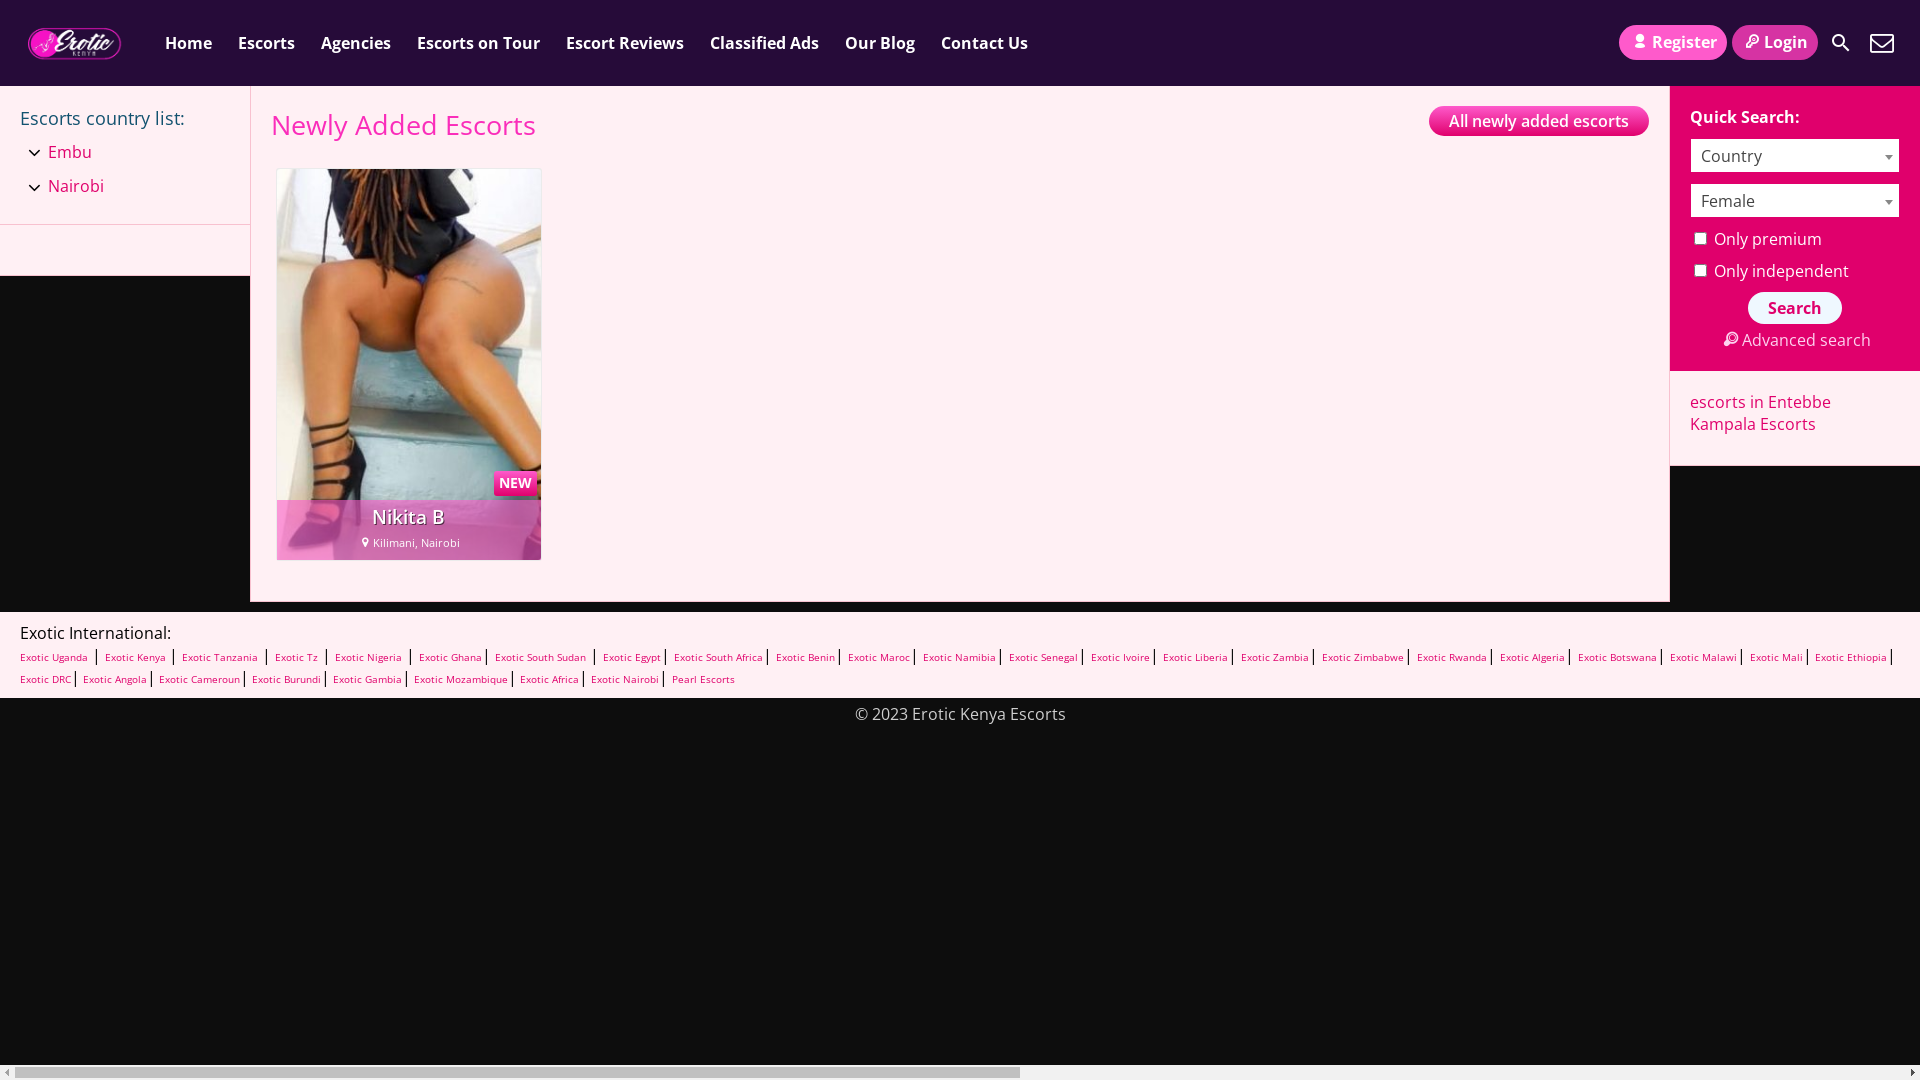 The width and height of the screenshot is (1920, 1080). I want to click on Exotic Tanzania, so click(220, 657).